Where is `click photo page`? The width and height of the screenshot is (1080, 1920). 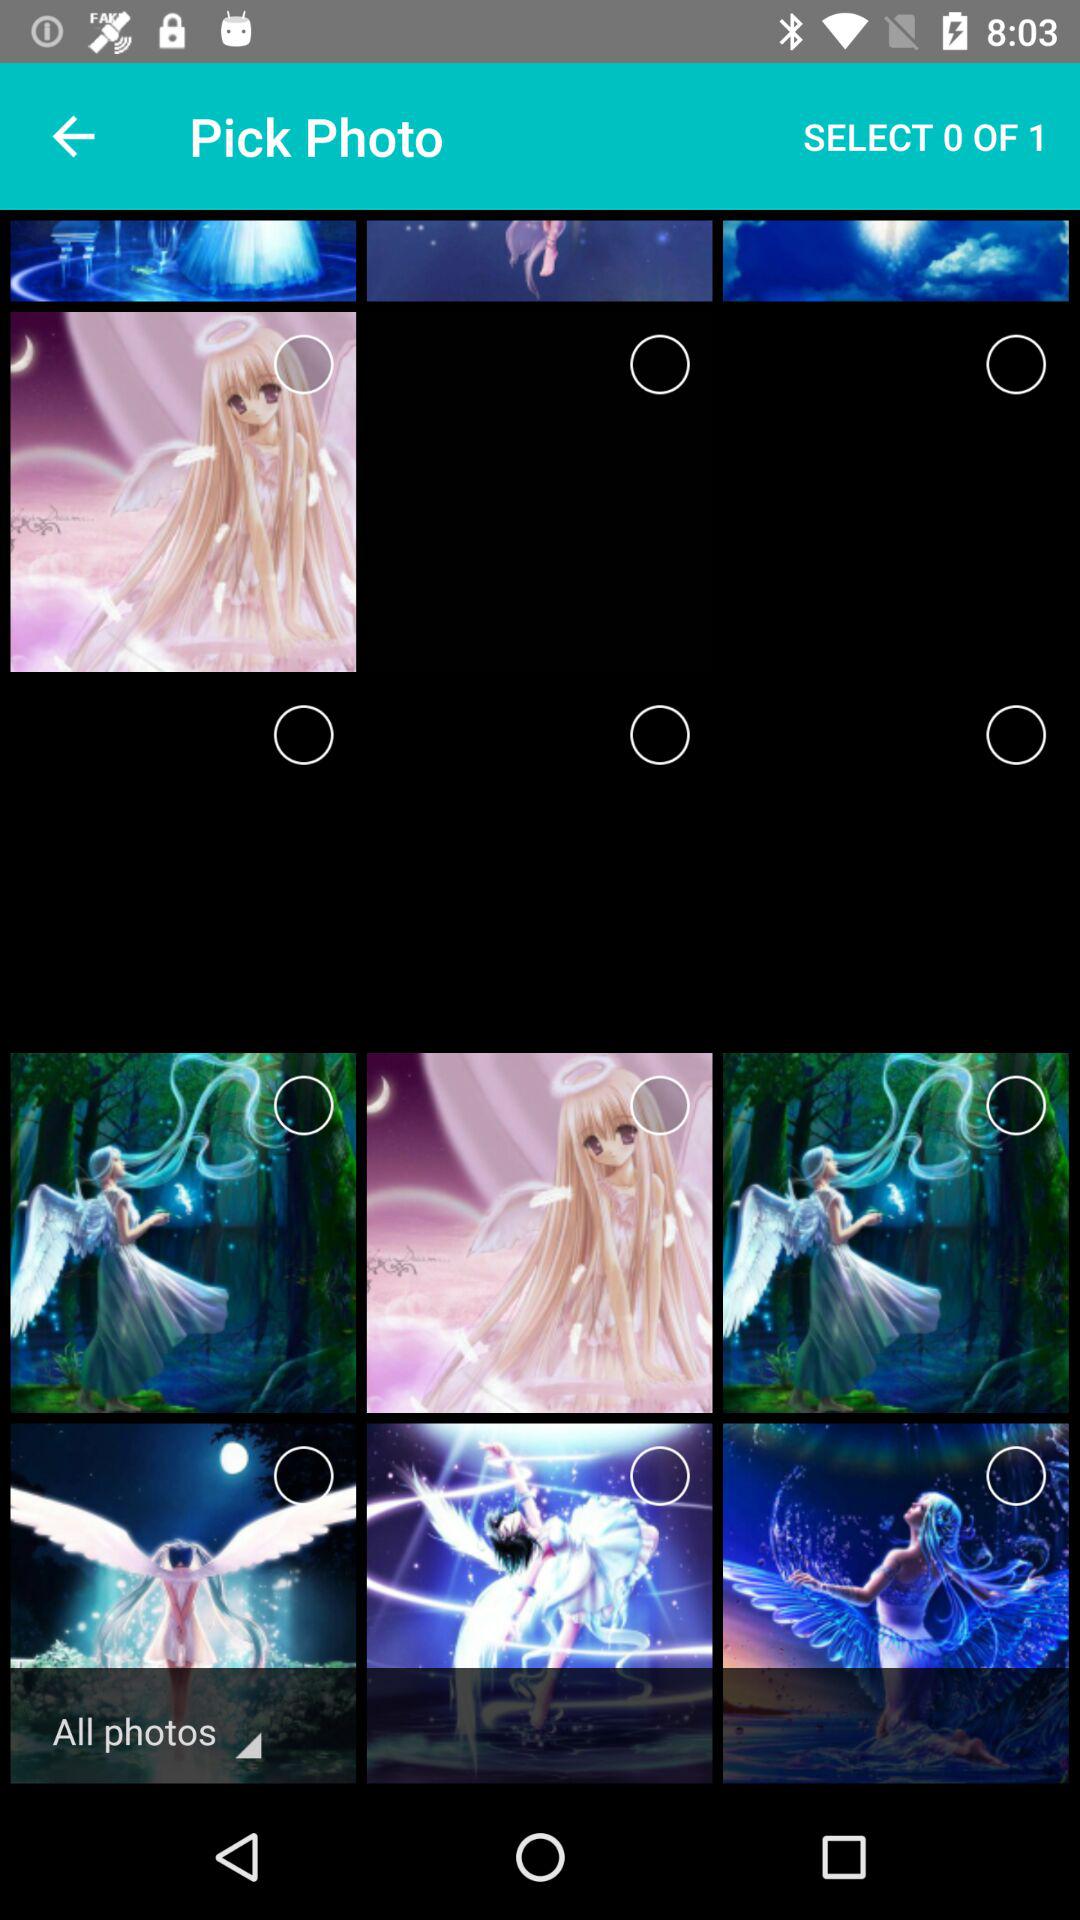 click photo page is located at coordinates (304, 364).